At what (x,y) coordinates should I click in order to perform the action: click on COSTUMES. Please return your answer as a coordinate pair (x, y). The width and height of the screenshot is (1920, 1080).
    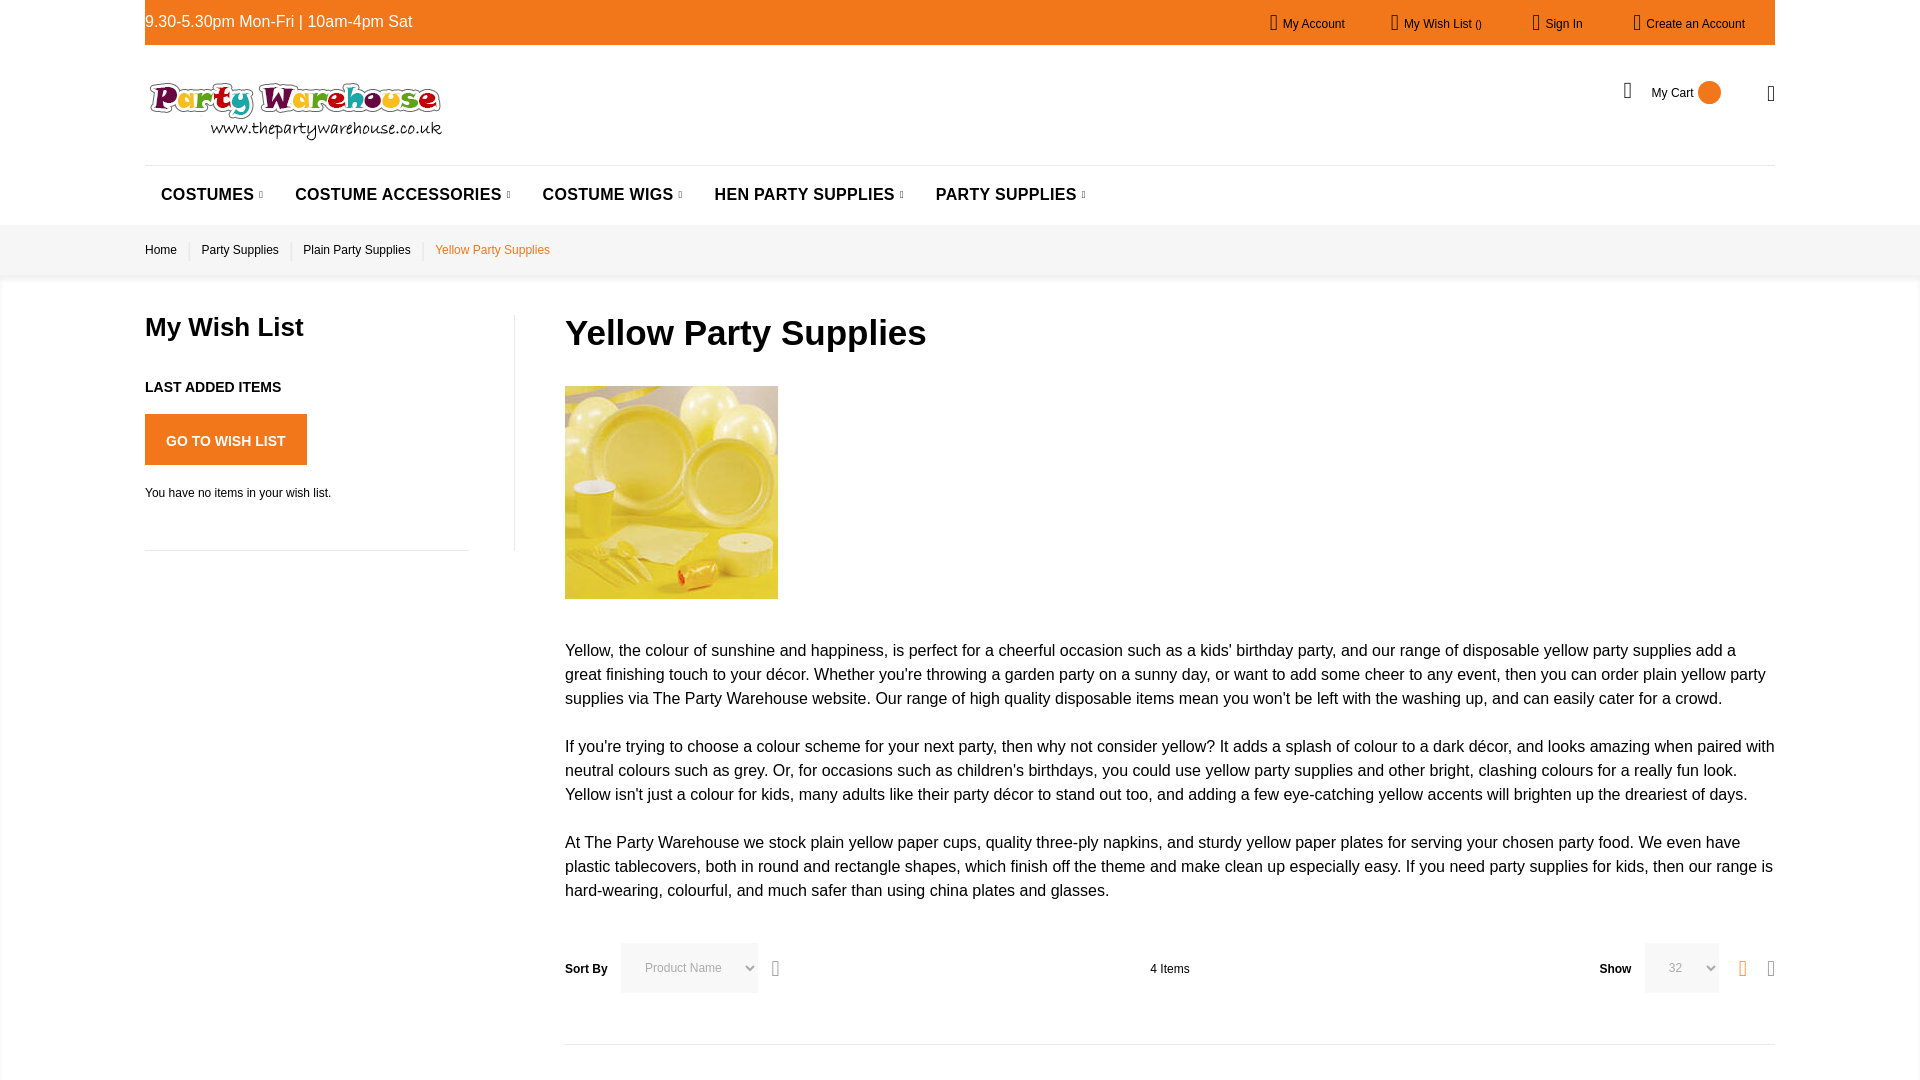
    Looking at the image, I should click on (212, 194).